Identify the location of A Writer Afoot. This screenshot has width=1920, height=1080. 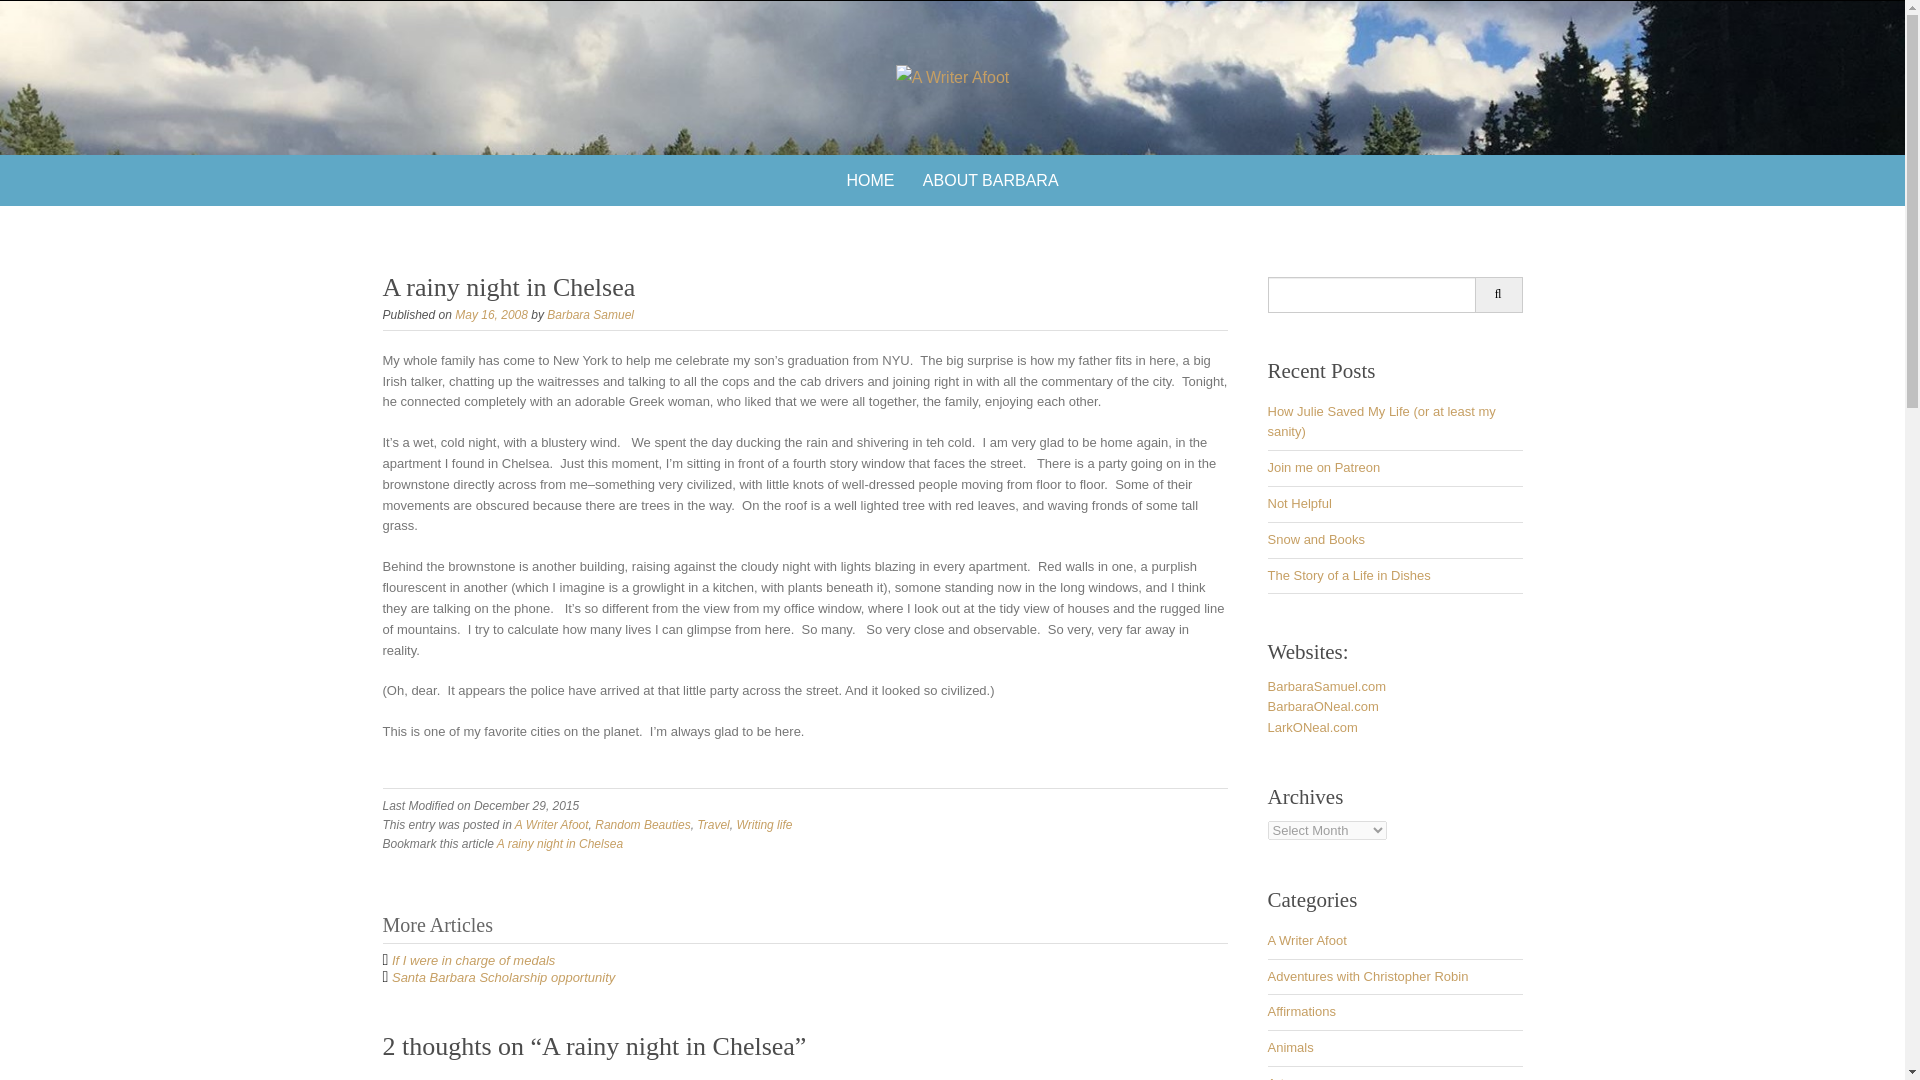
(1307, 940).